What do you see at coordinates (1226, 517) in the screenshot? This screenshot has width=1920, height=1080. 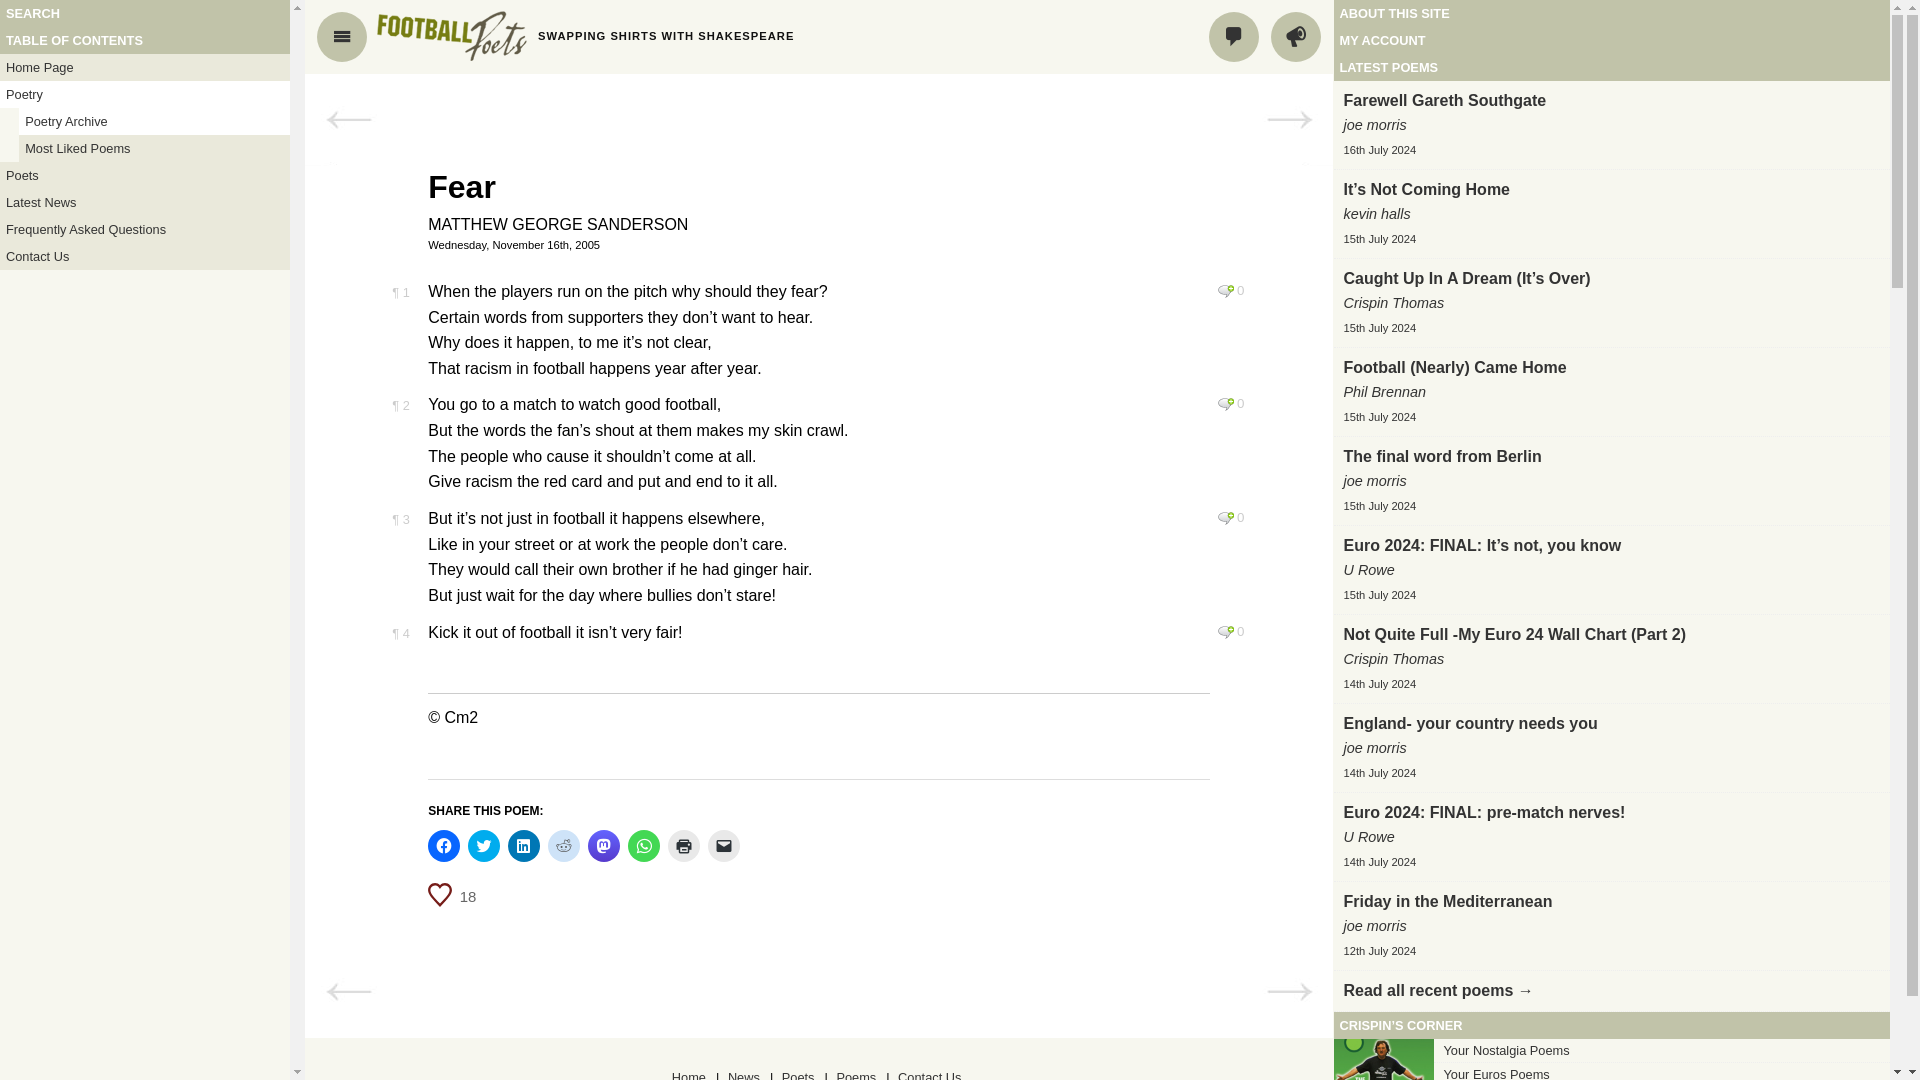 I see `Leave a comment on verse 3` at bounding box center [1226, 517].